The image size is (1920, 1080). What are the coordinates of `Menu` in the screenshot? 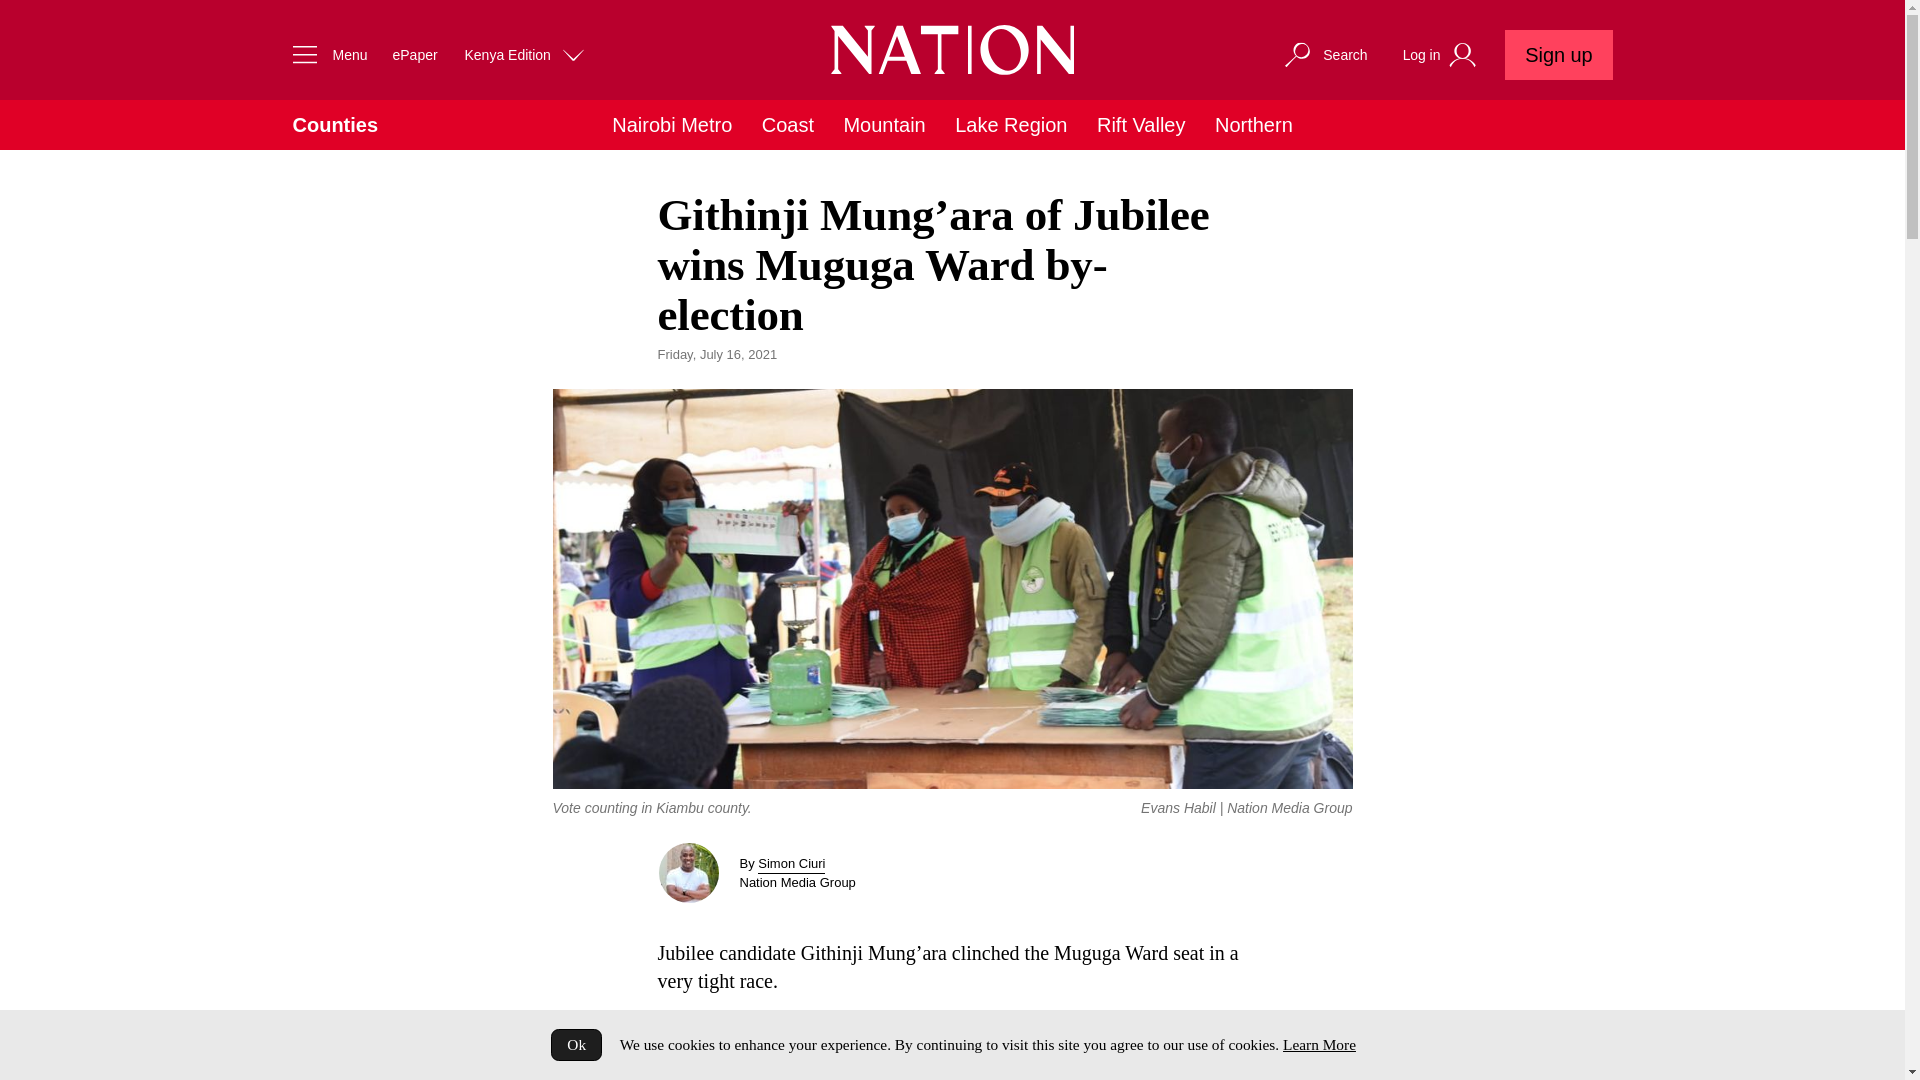 It's located at (324, 54).